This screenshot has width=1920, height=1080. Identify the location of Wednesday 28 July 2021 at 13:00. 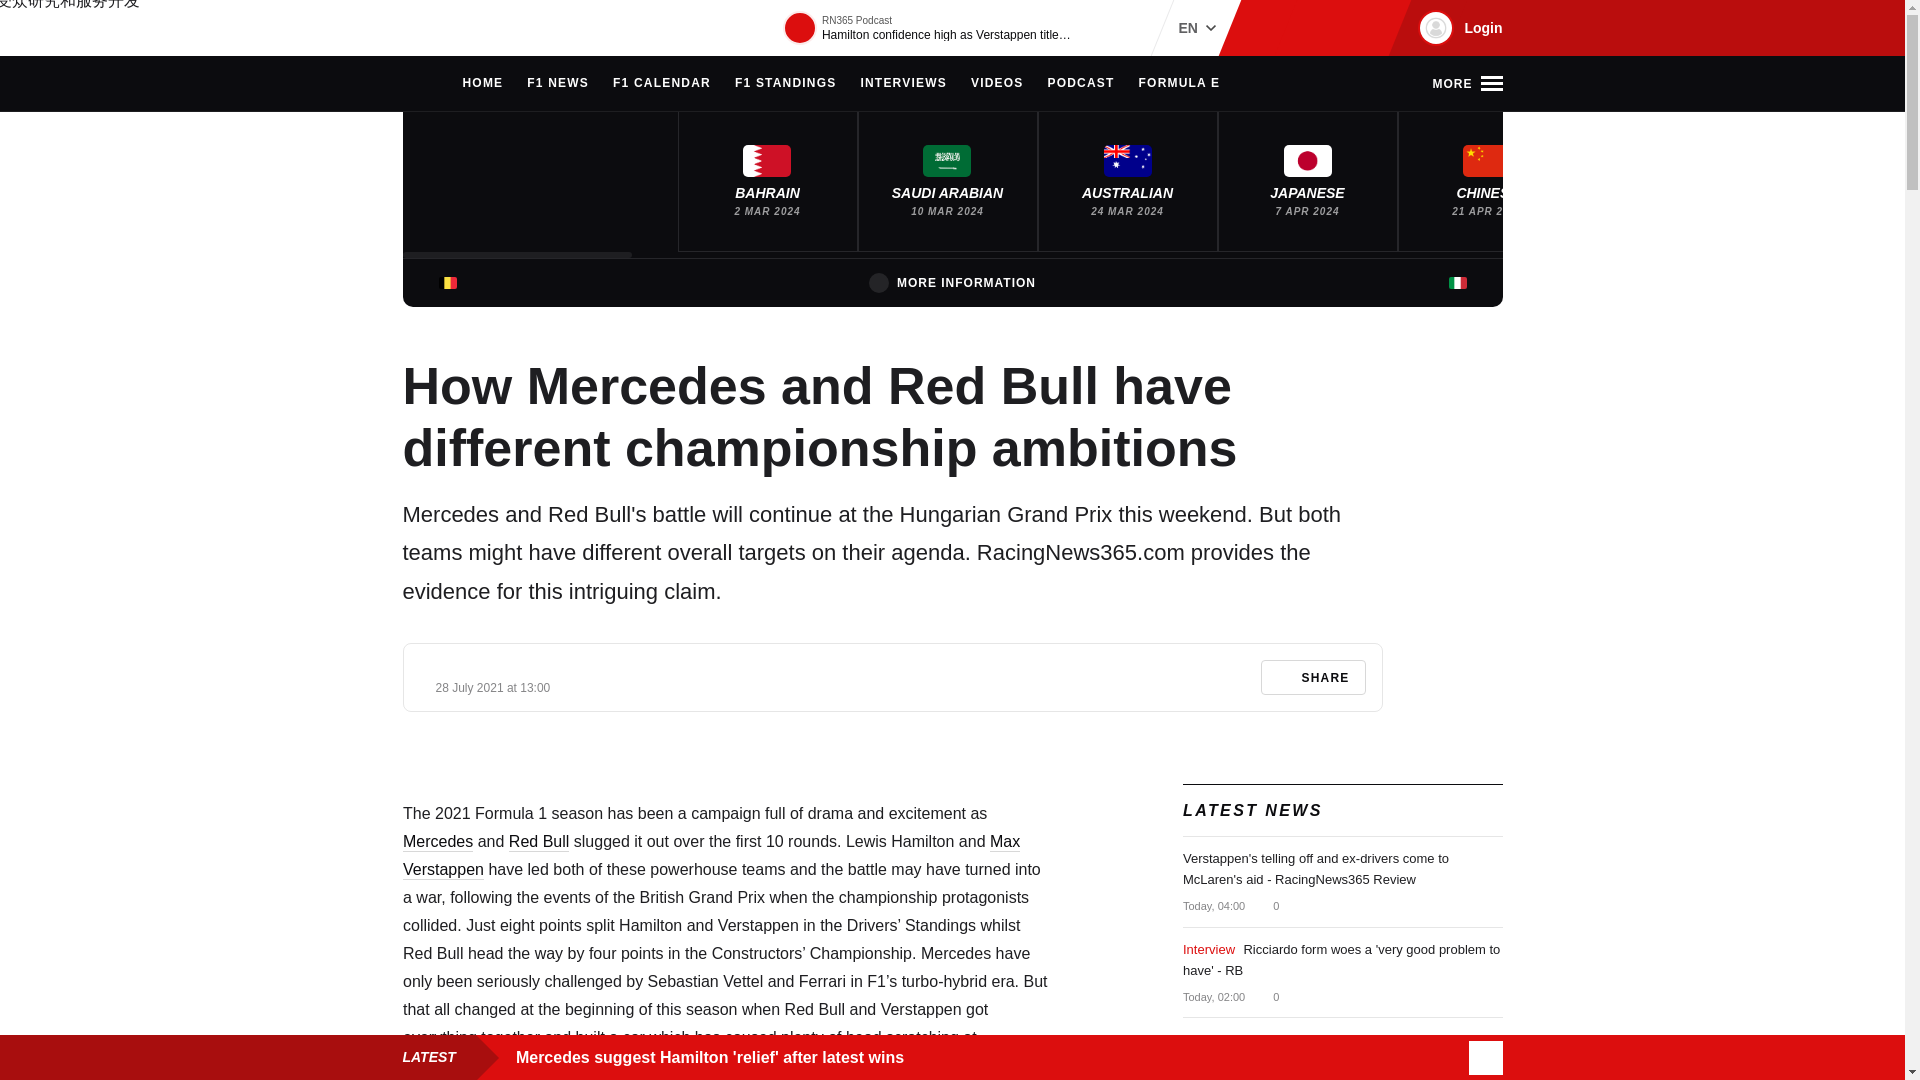
(493, 688).